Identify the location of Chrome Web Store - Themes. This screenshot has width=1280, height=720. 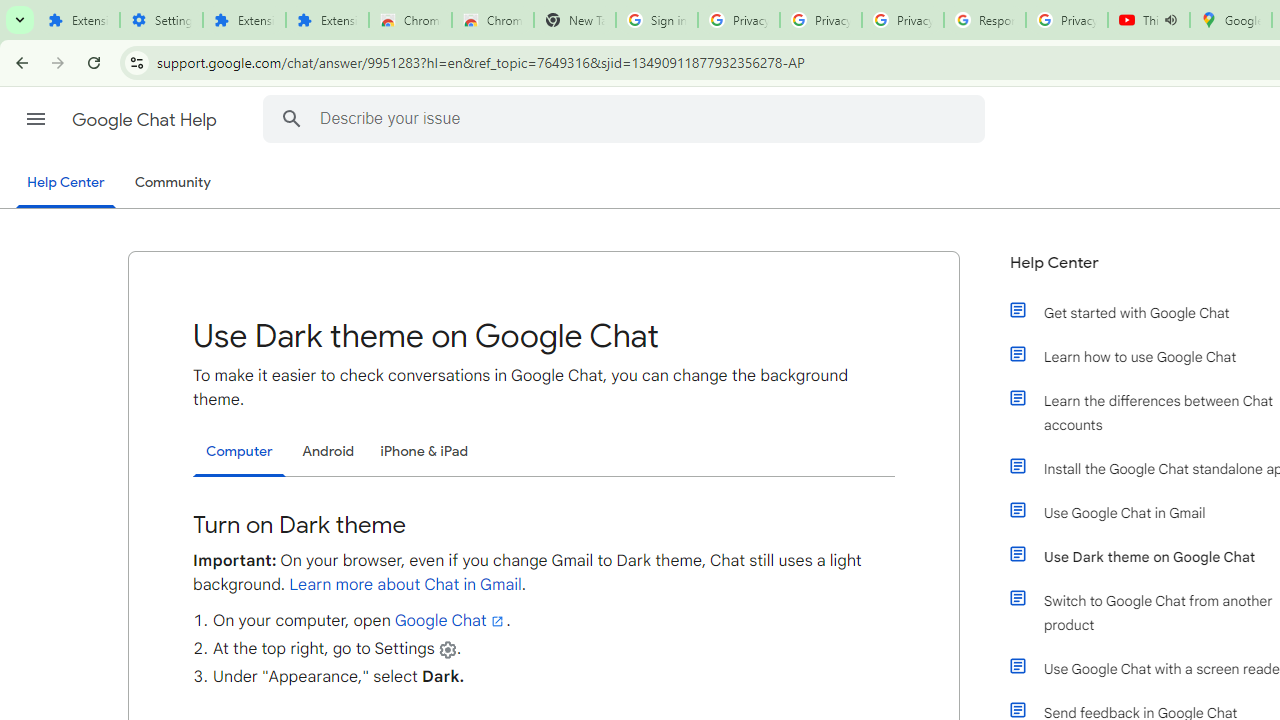
(492, 20).